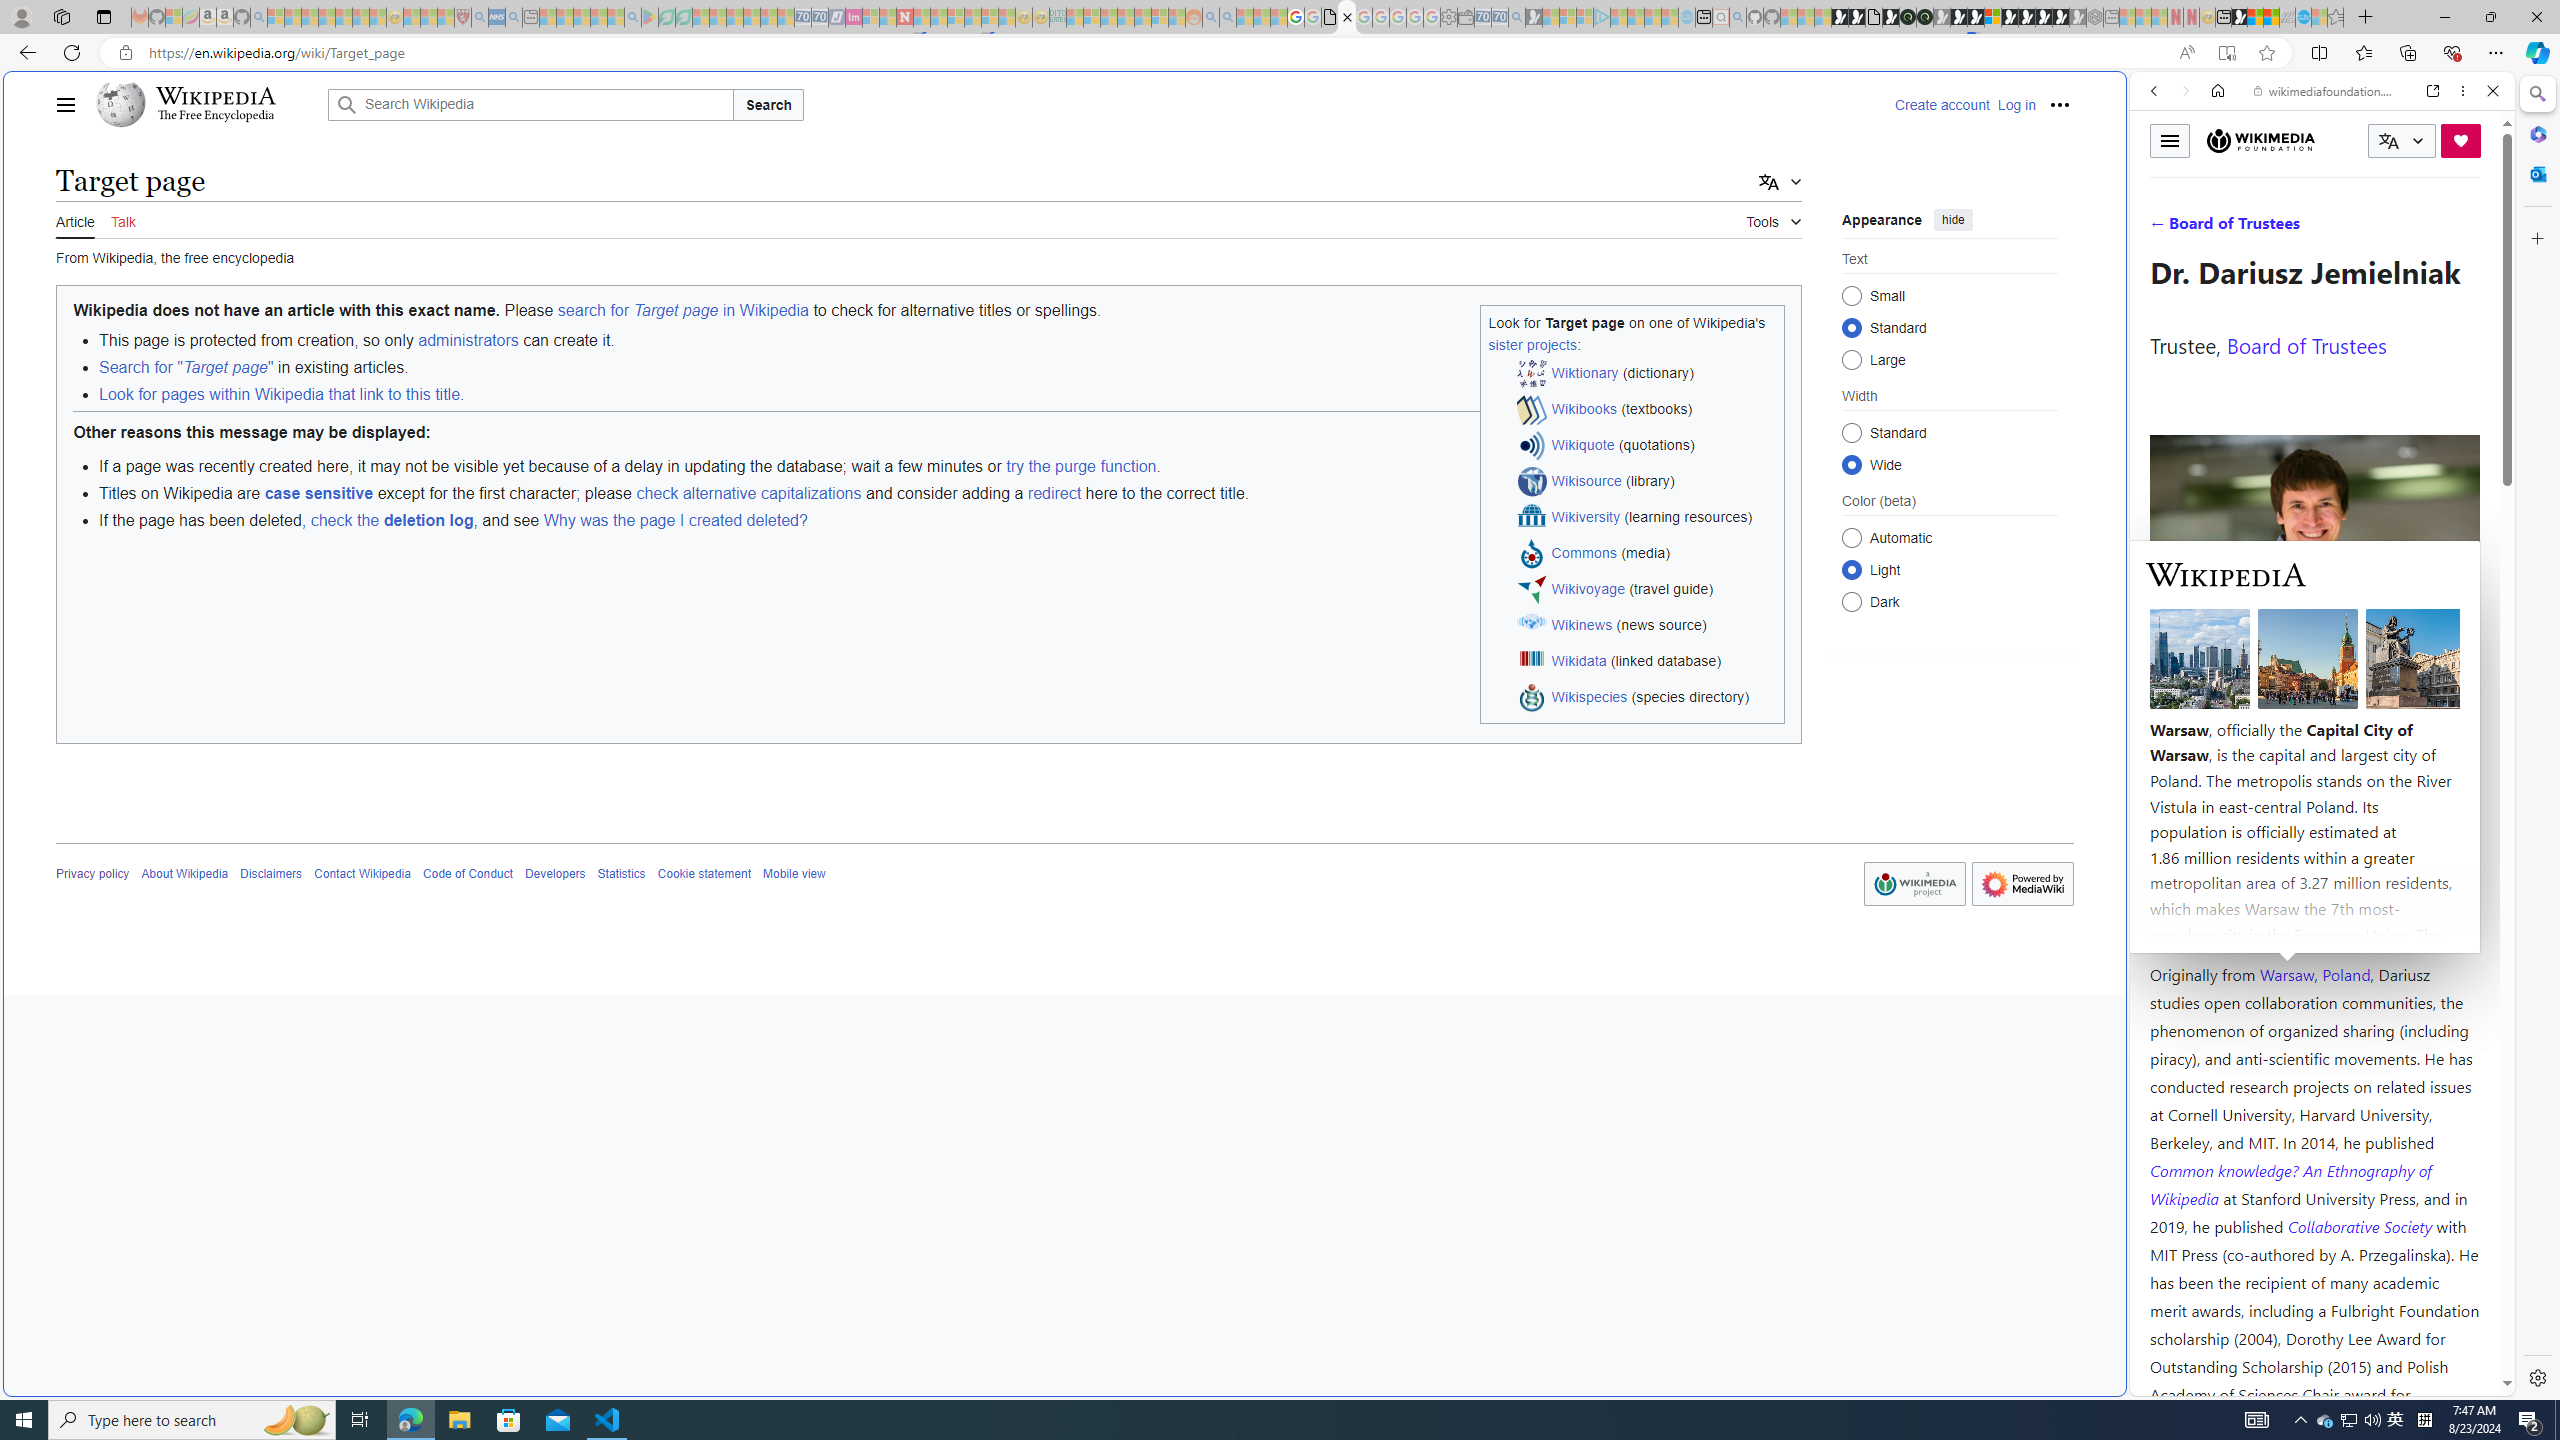 Image resolution: width=2560 pixels, height=1440 pixels. I want to click on Open link in new tab, so click(2433, 90).